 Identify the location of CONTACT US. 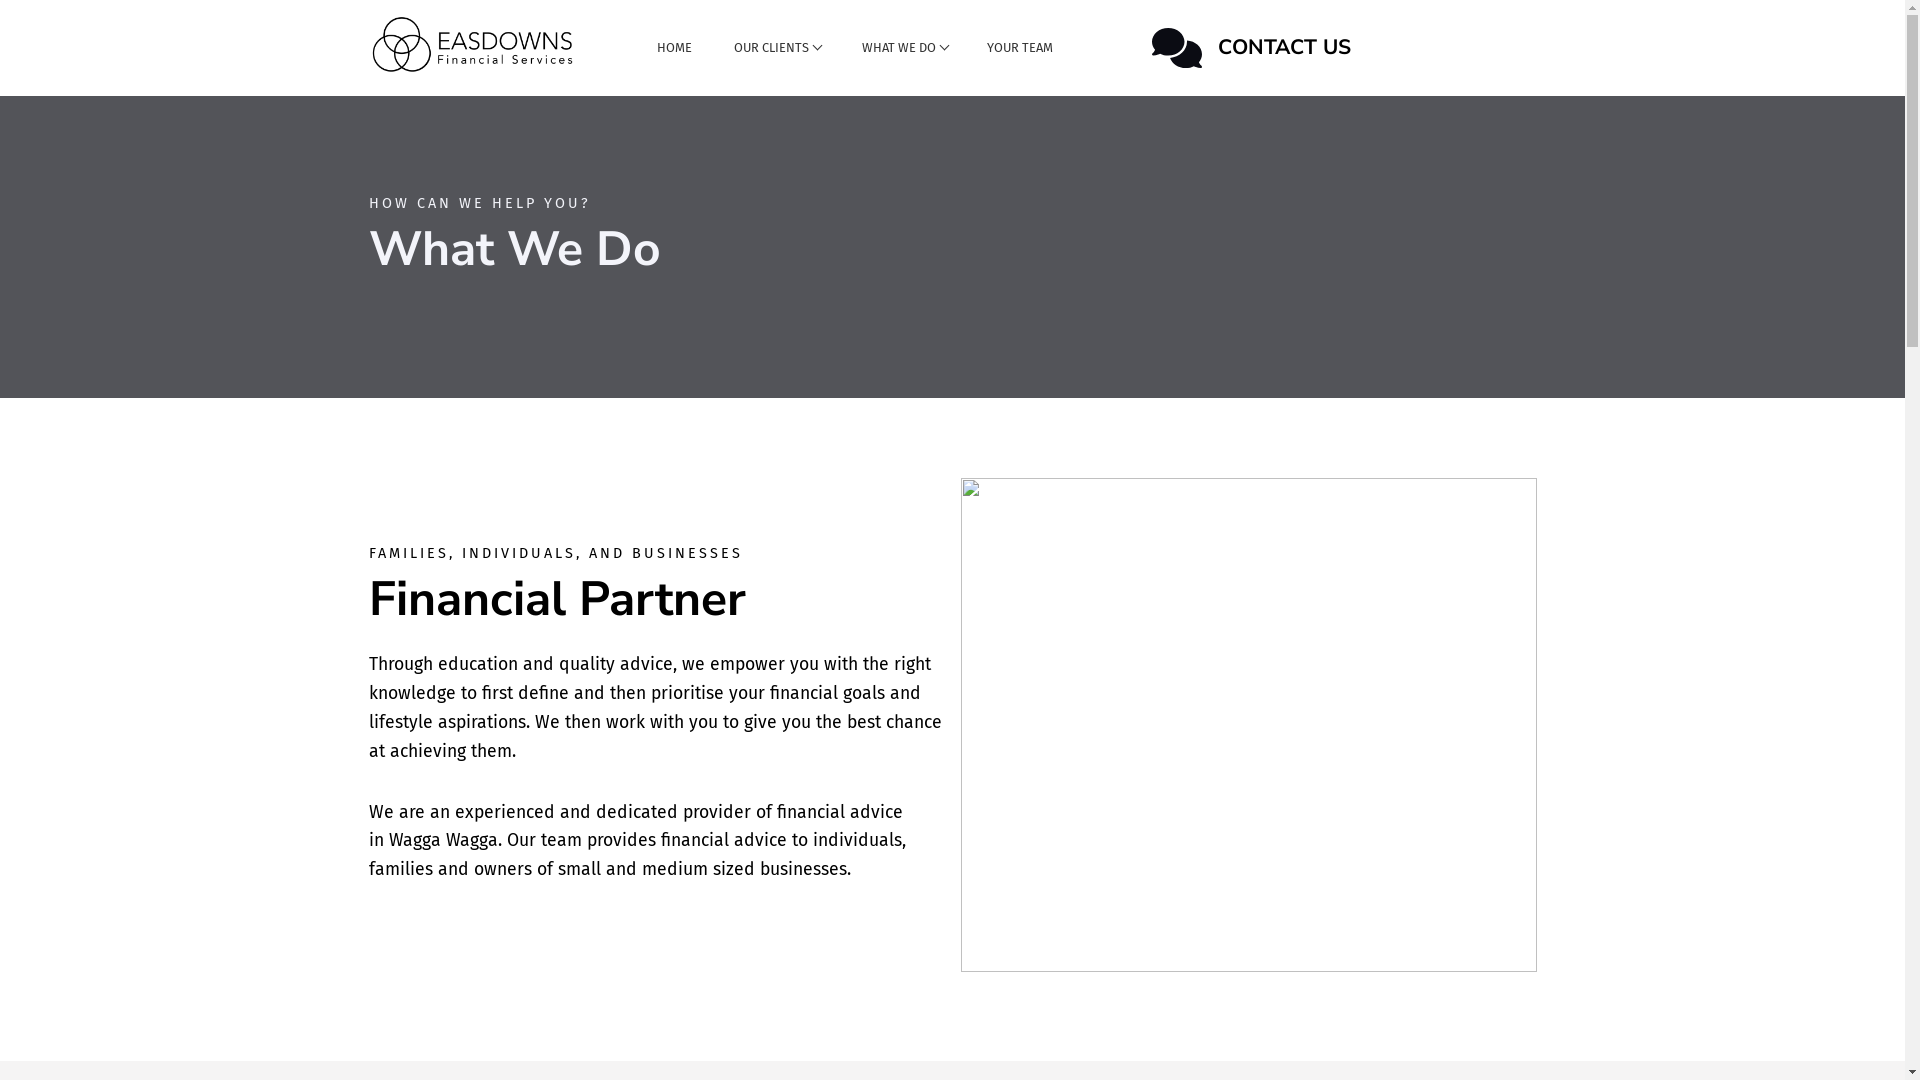
(1342, 48).